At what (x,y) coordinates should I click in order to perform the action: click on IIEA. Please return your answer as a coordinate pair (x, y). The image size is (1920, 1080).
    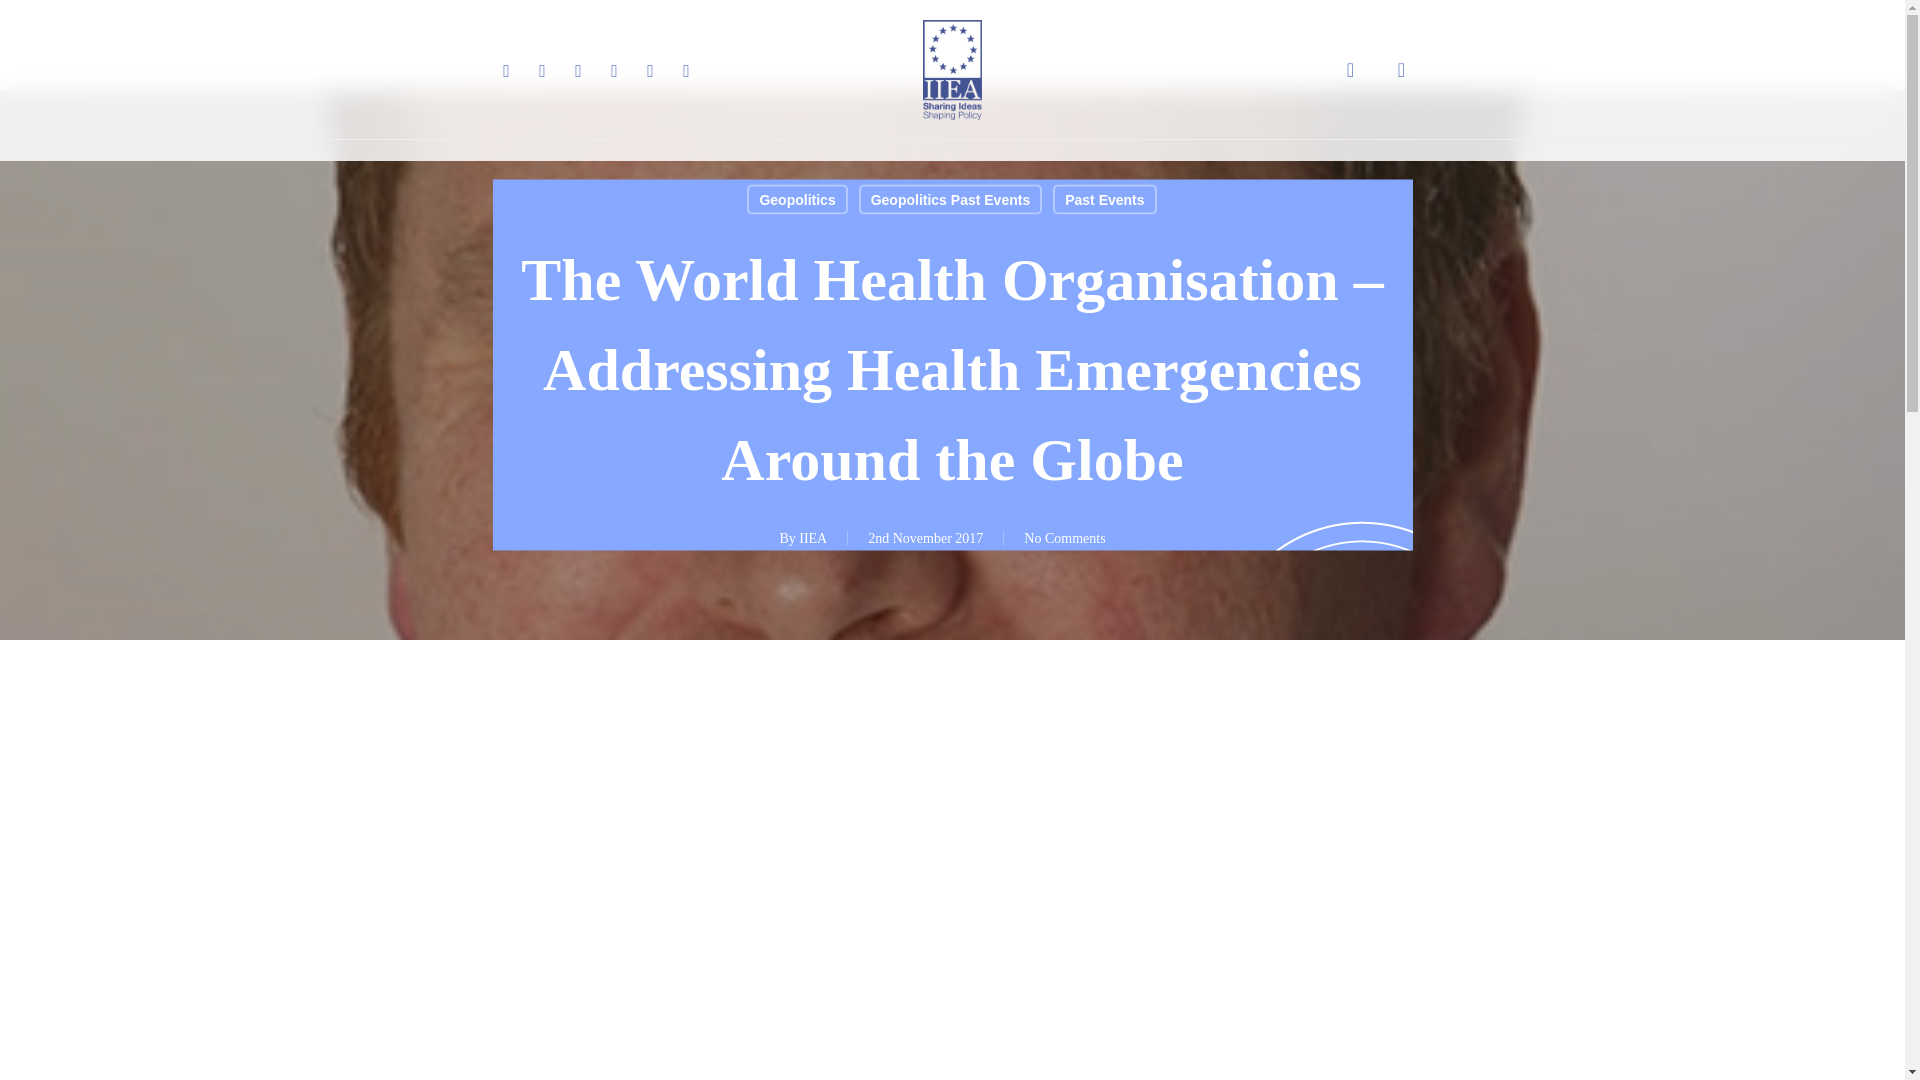
    Looking at the image, I should click on (812, 538).